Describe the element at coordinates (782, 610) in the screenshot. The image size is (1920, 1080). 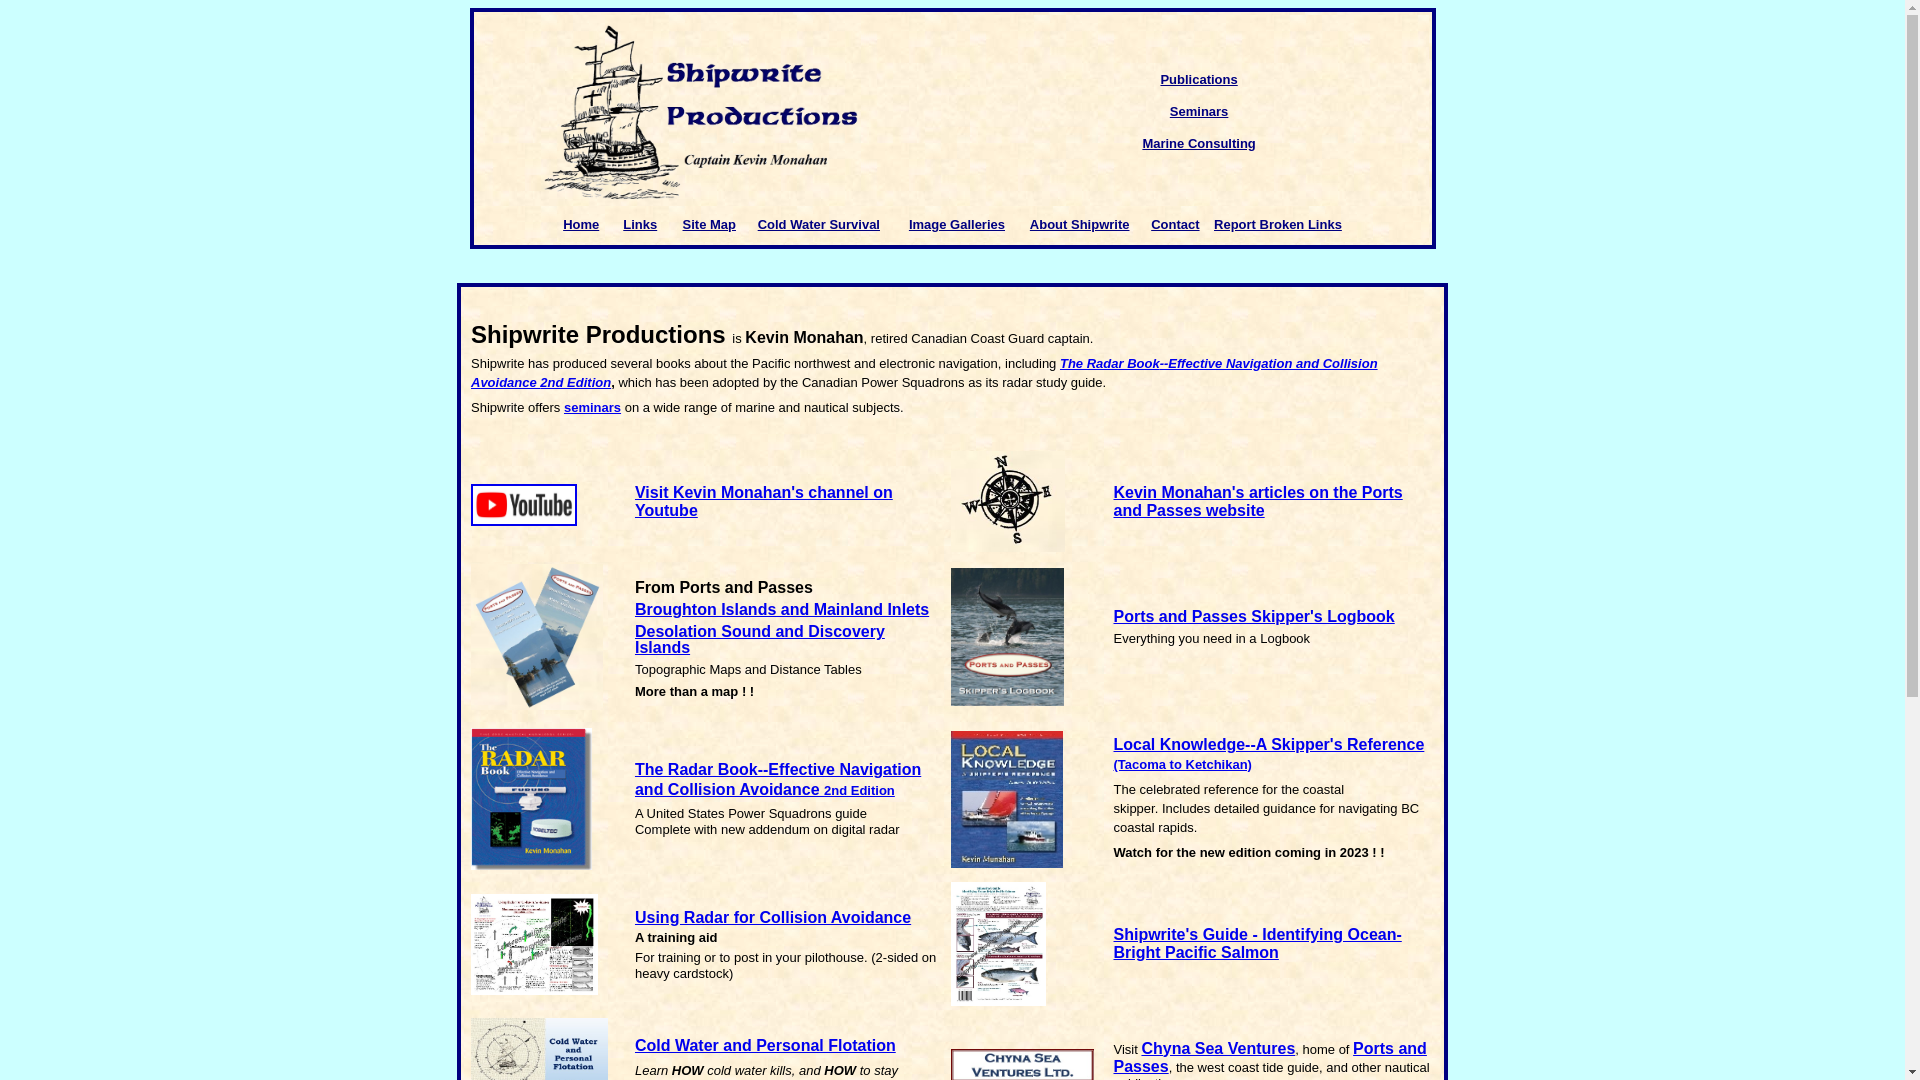
I see `Broughton Islands and Mainland Inlets` at that location.